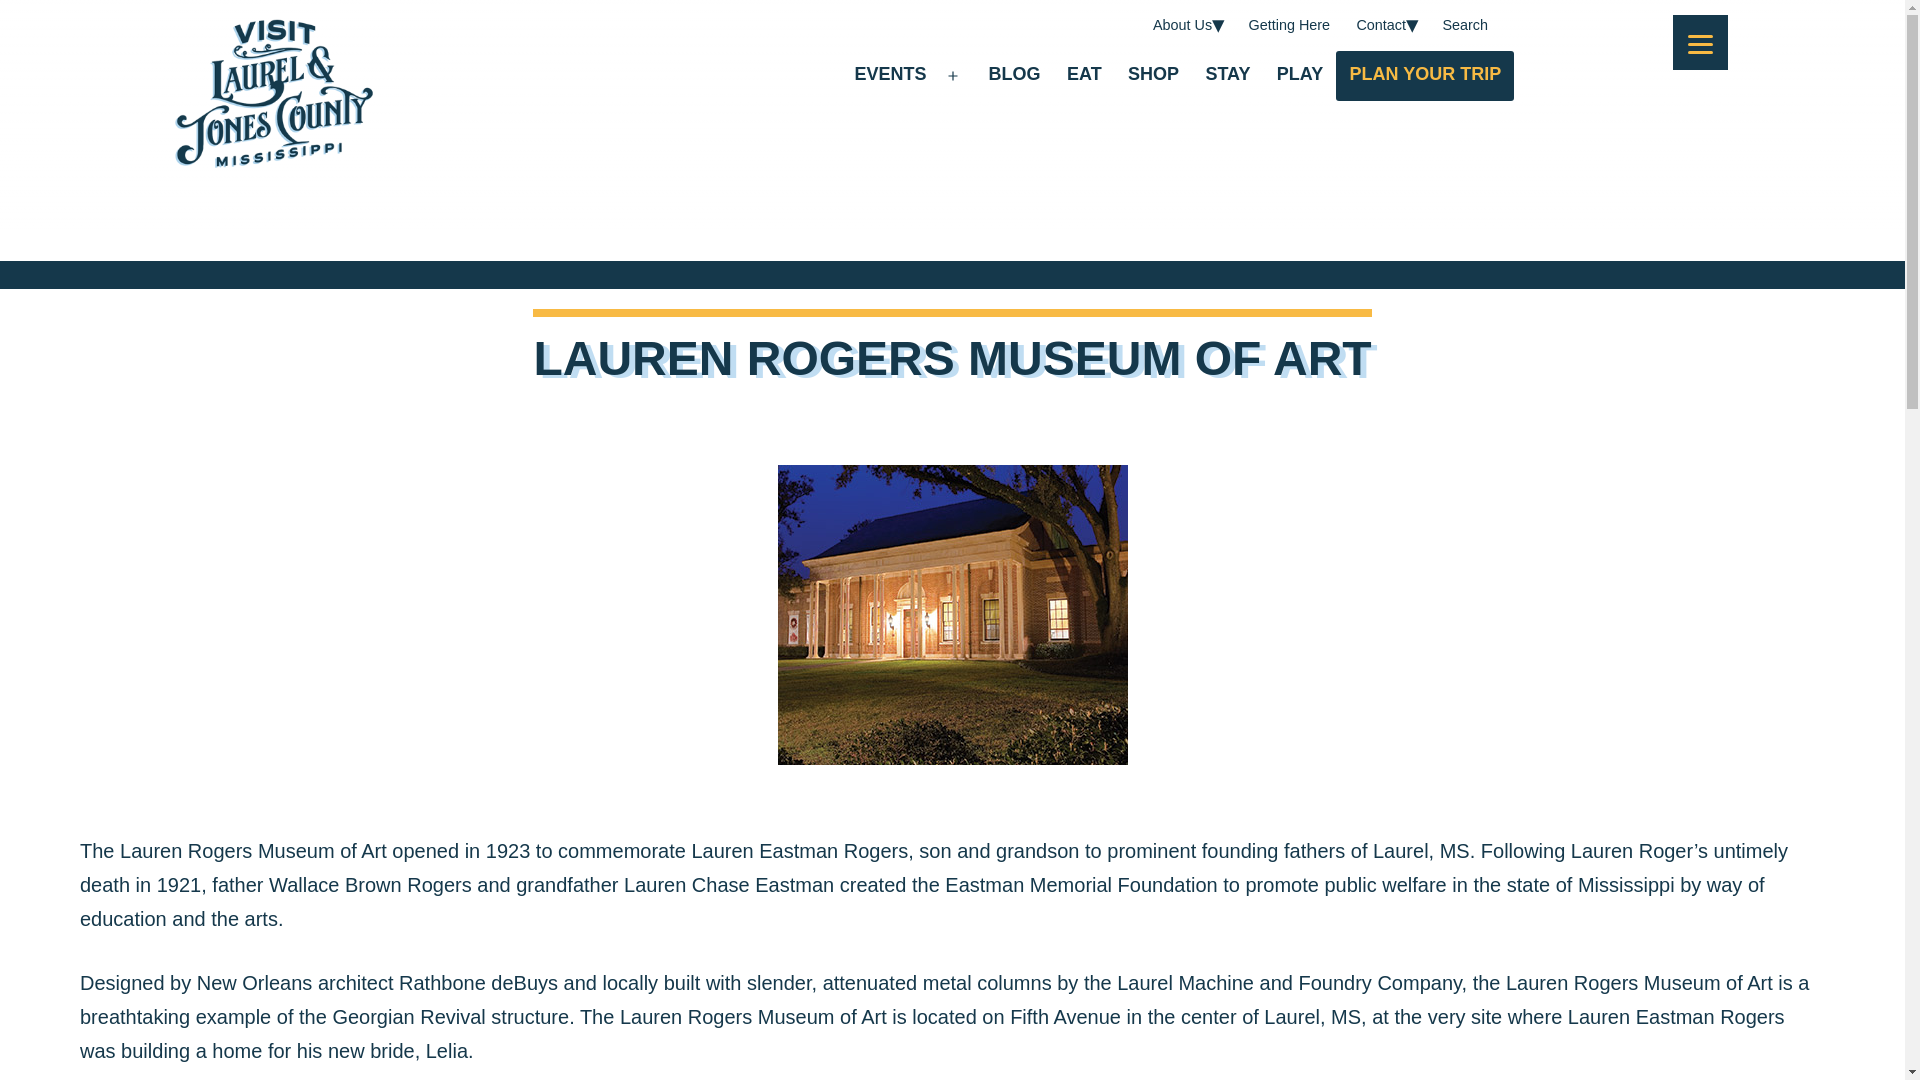 This screenshot has height=1080, width=1920. I want to click on SHOP, so click(1154, 76).